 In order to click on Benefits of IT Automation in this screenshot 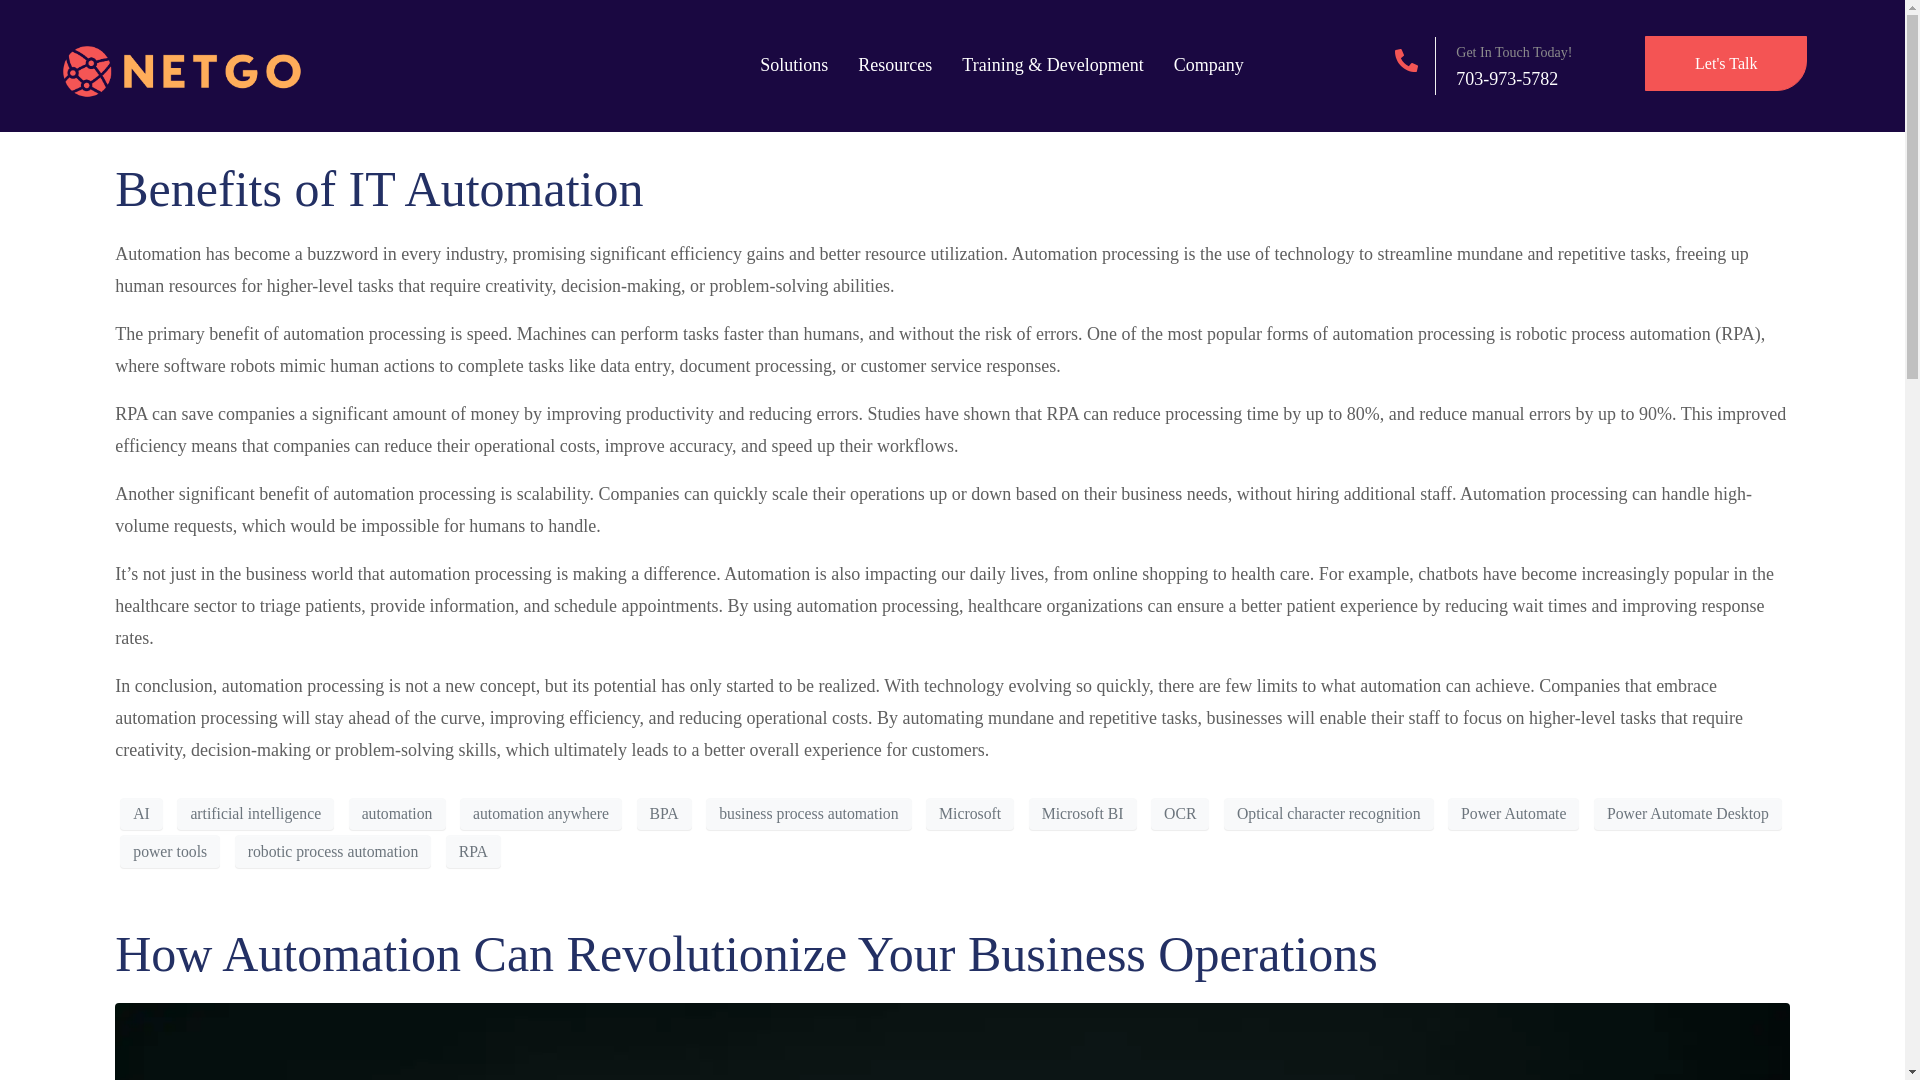, I will do `click(379, 188)`.